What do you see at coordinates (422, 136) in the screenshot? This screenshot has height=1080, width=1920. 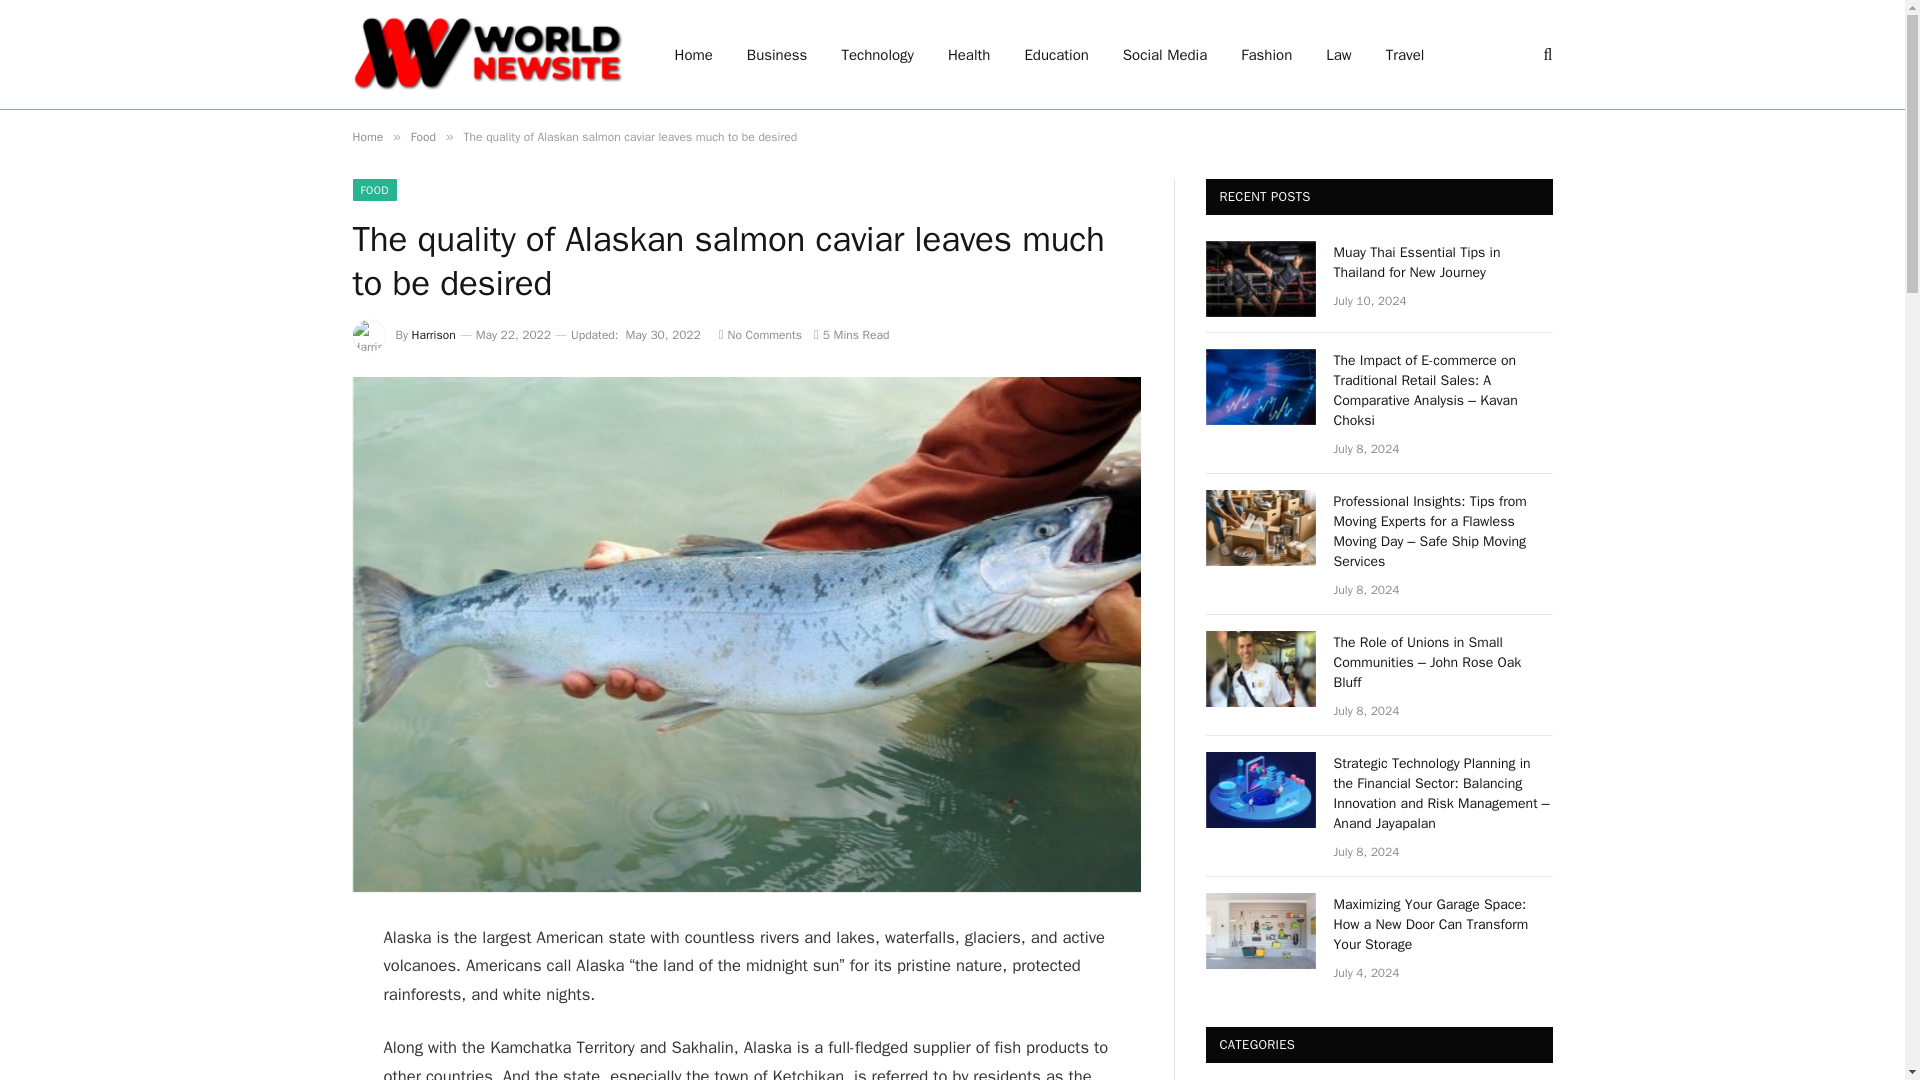 I see `Food` at bounding box center [422, 136].